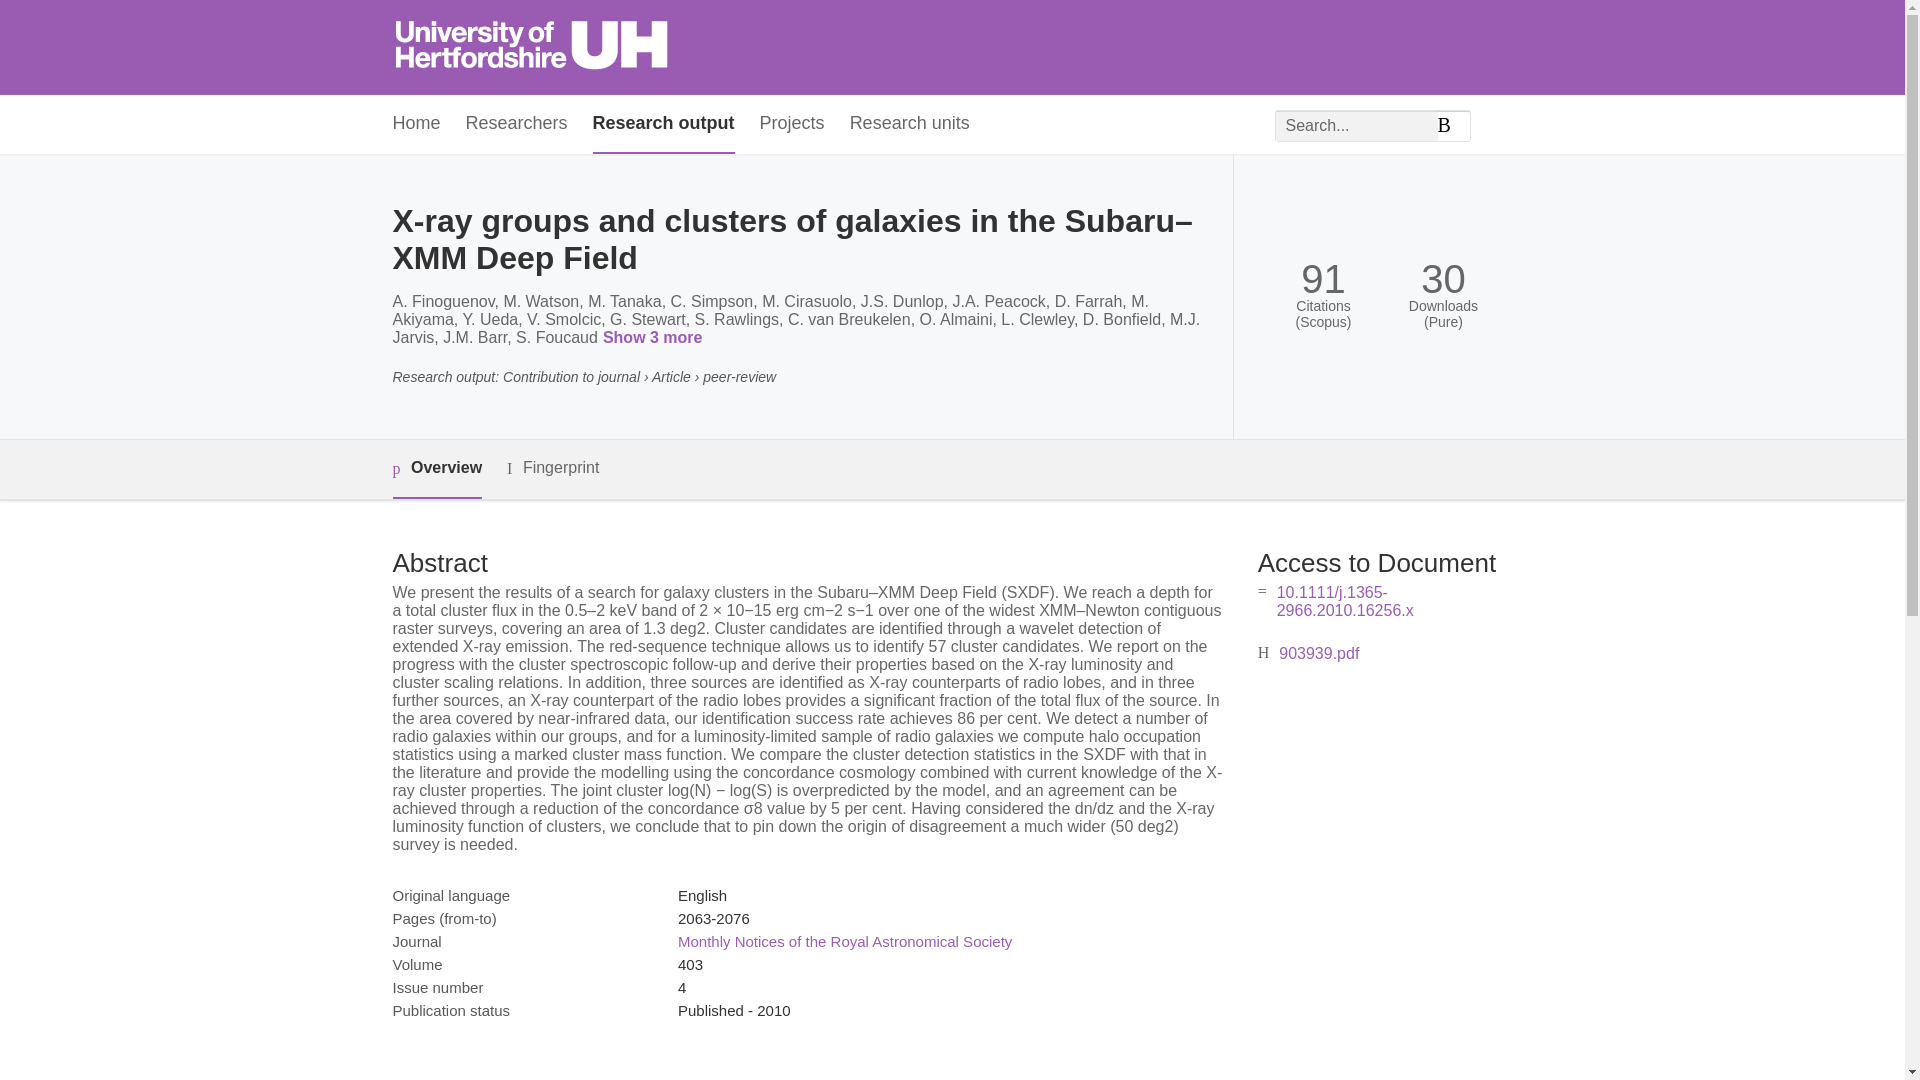 Image resolution: width=1920 pixels, height=1080 pixels. I want to click on Researchers, so click(517, 124).